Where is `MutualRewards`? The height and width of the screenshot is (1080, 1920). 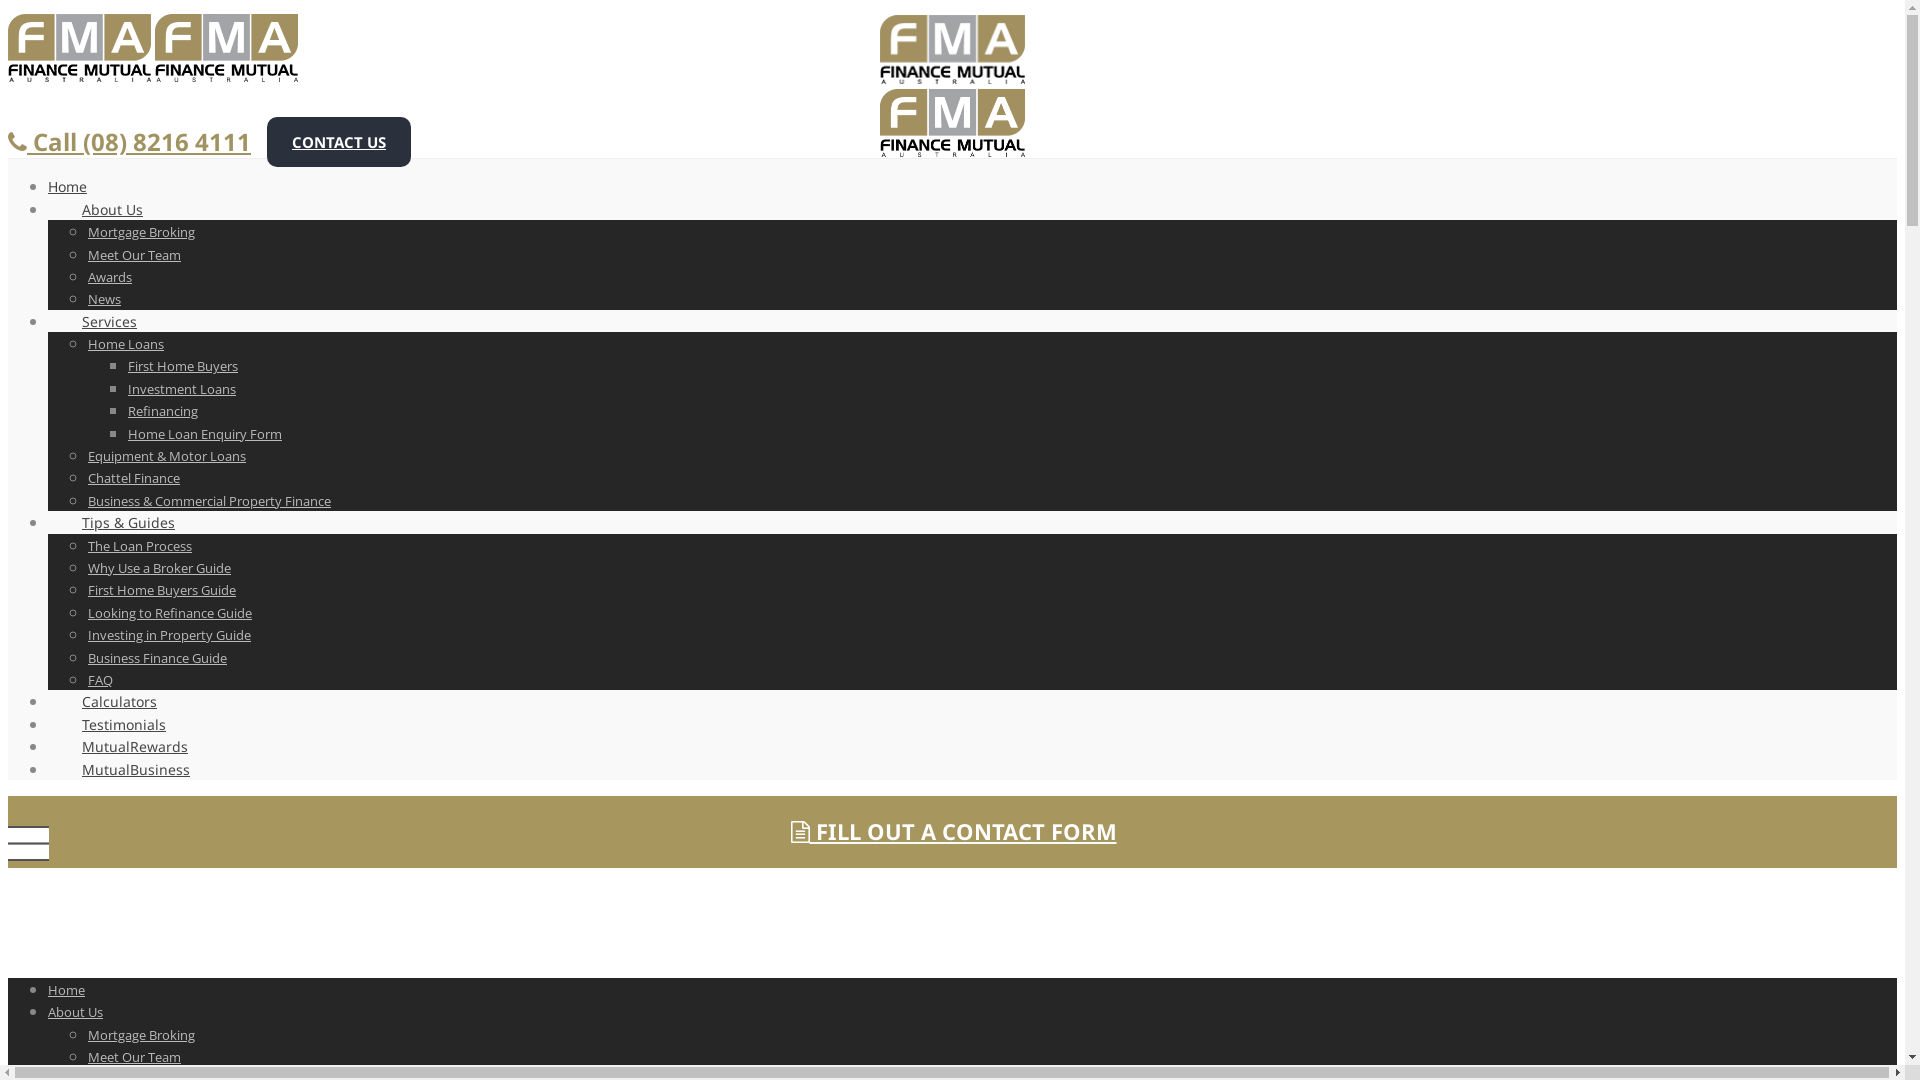
MutualRewards is located at coordinates (135, 746).